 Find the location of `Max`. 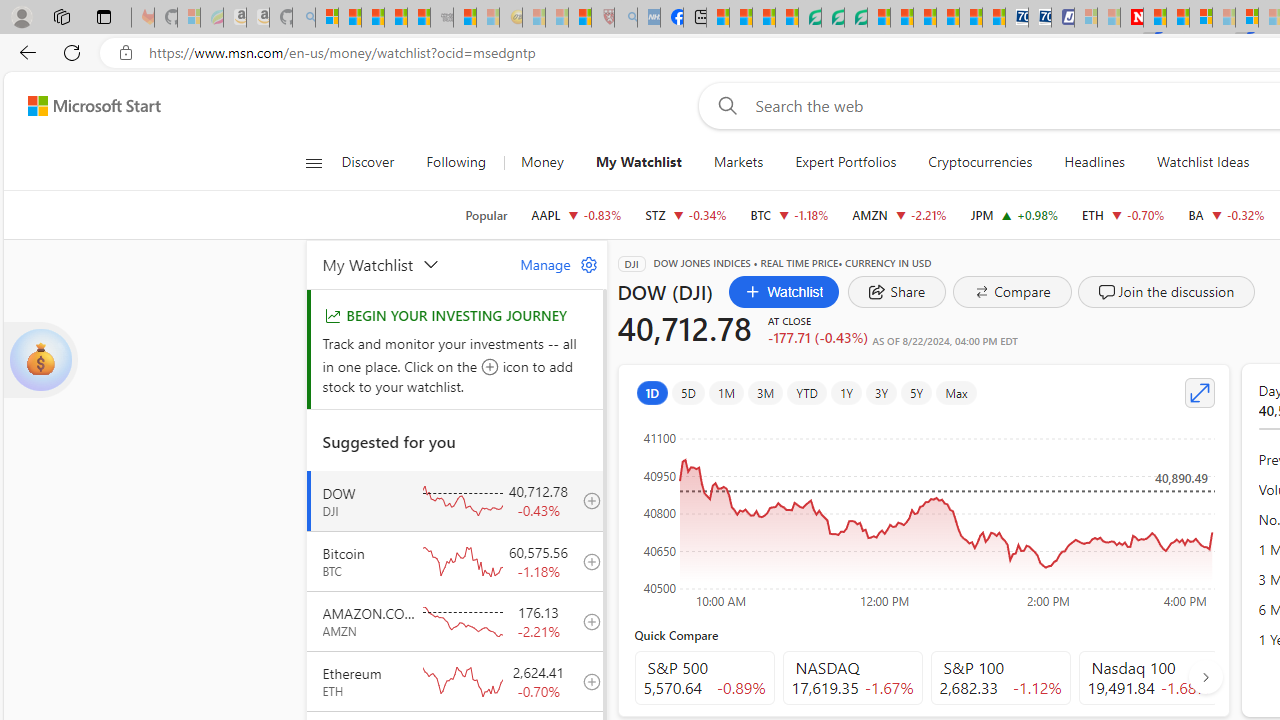

Max is located at coordinates (956, 392).